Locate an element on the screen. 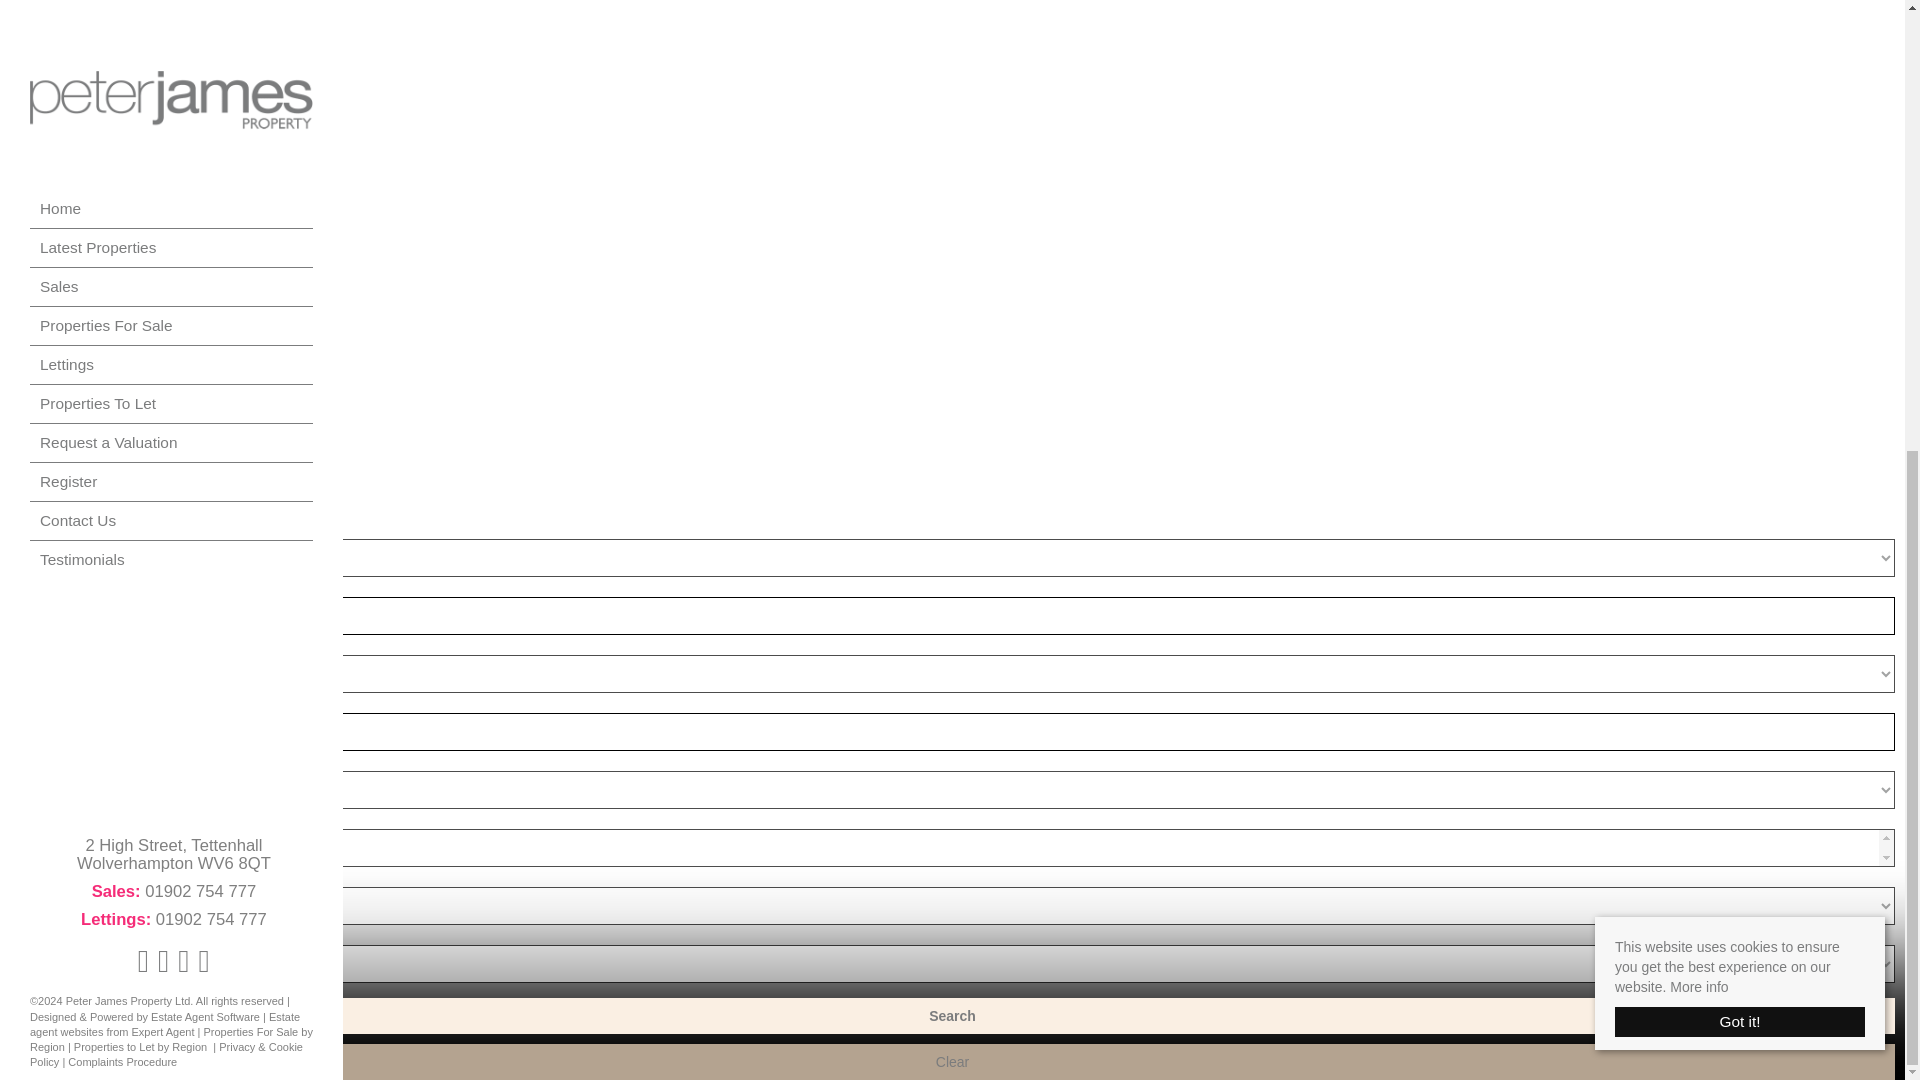 This screenshot has width=1920, height=1080. Properties to Let by Region is located at coordinates (140, 281).